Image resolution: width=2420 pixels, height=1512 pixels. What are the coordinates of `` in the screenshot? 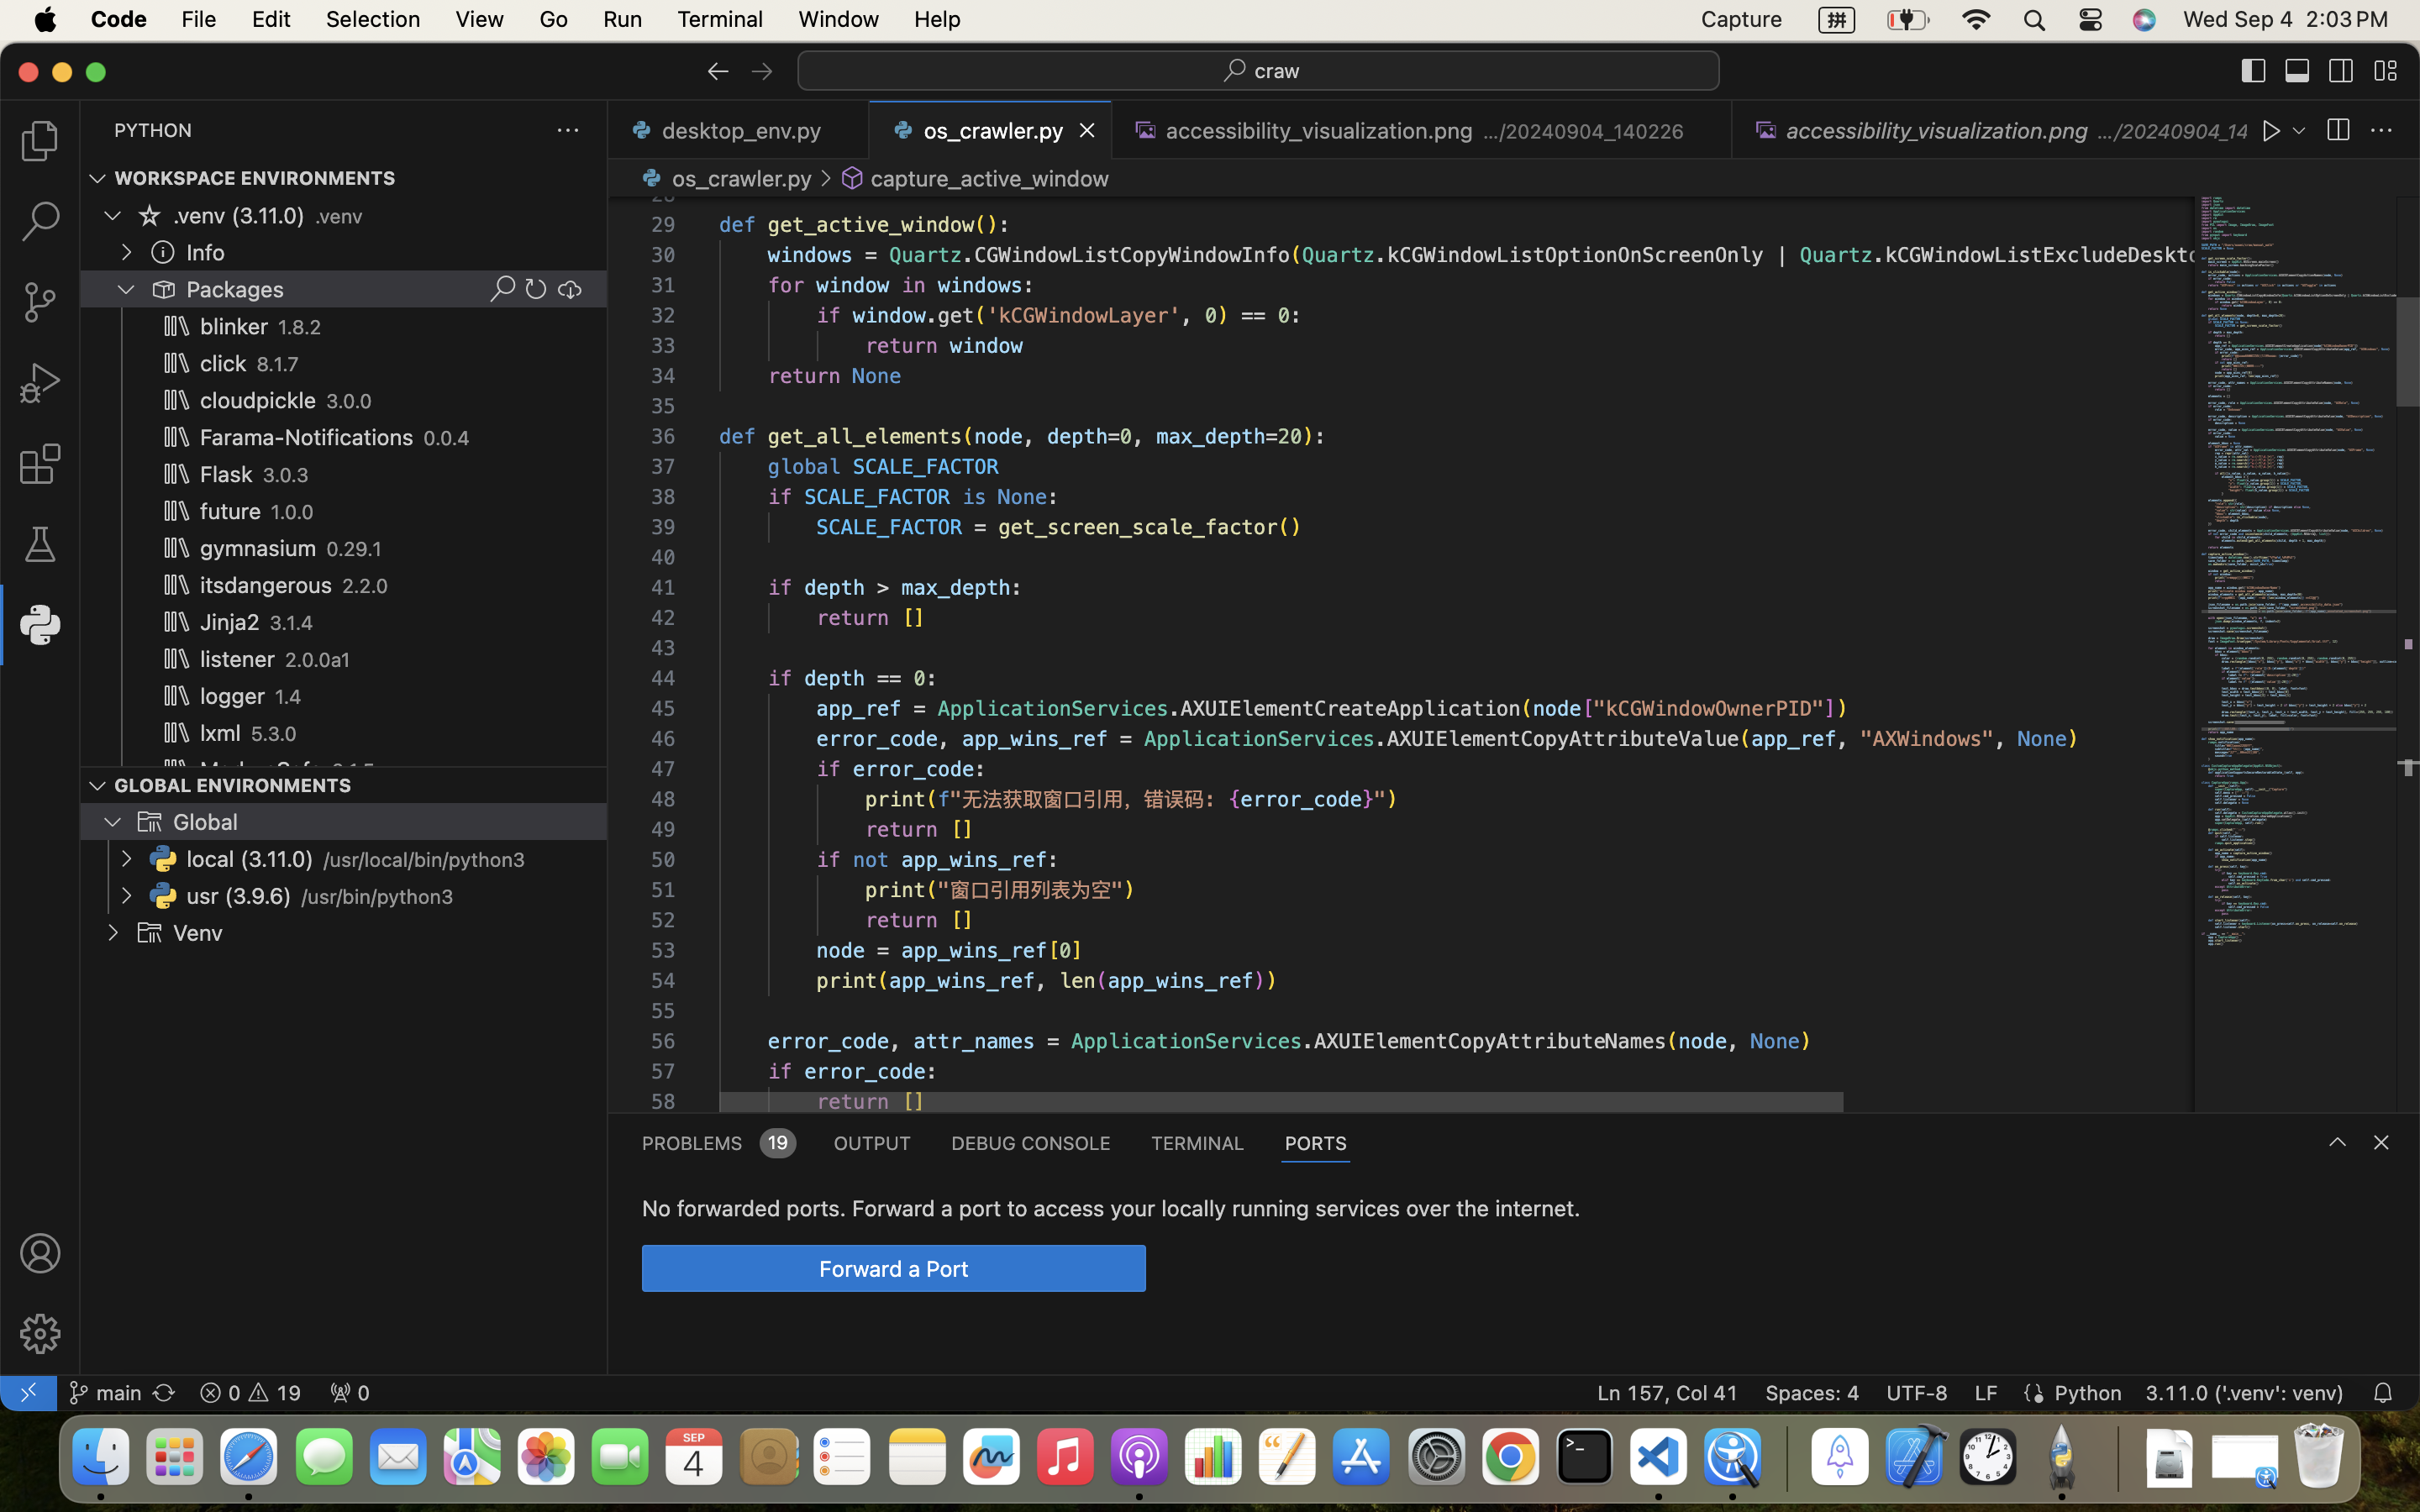 It's located at (163, 252).